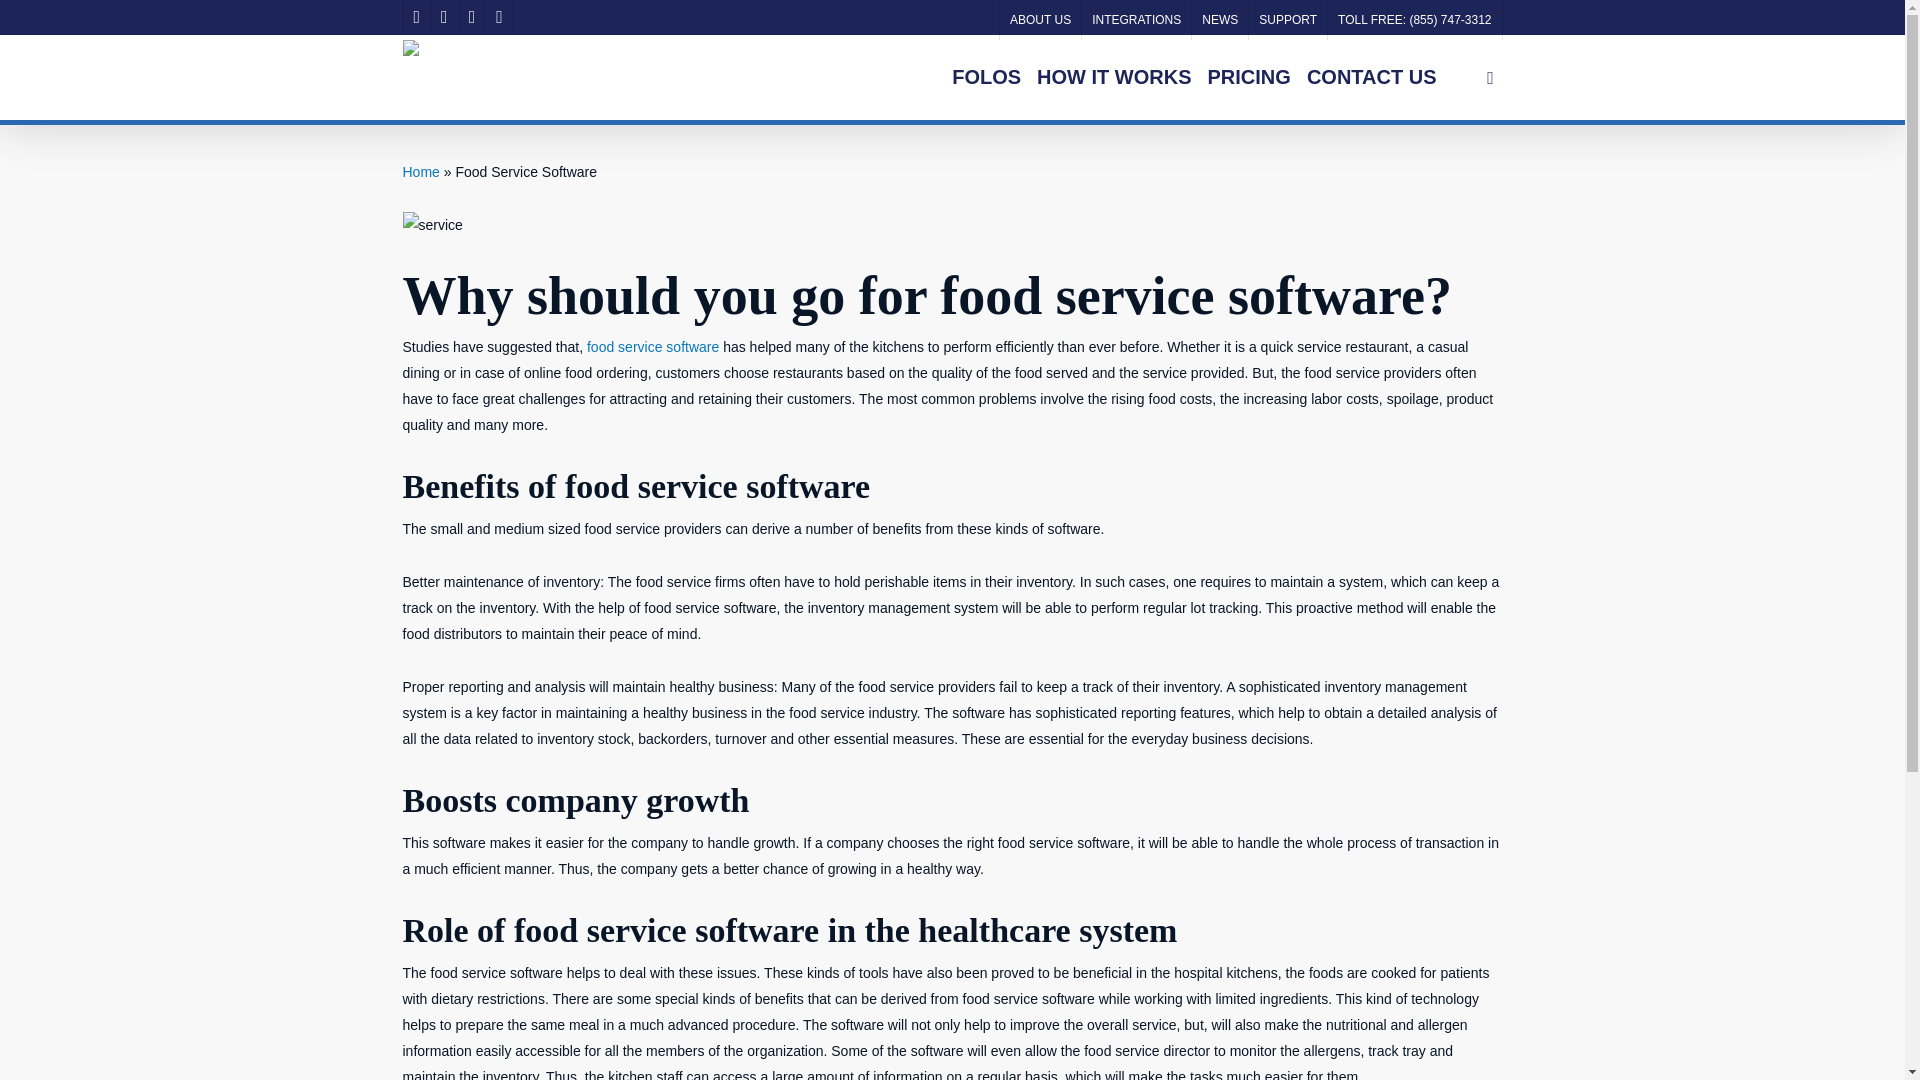  What do you see at coordinates (1219, 20) in the screenshot?
I see `NEWS` at bounding box center [1219, 20].